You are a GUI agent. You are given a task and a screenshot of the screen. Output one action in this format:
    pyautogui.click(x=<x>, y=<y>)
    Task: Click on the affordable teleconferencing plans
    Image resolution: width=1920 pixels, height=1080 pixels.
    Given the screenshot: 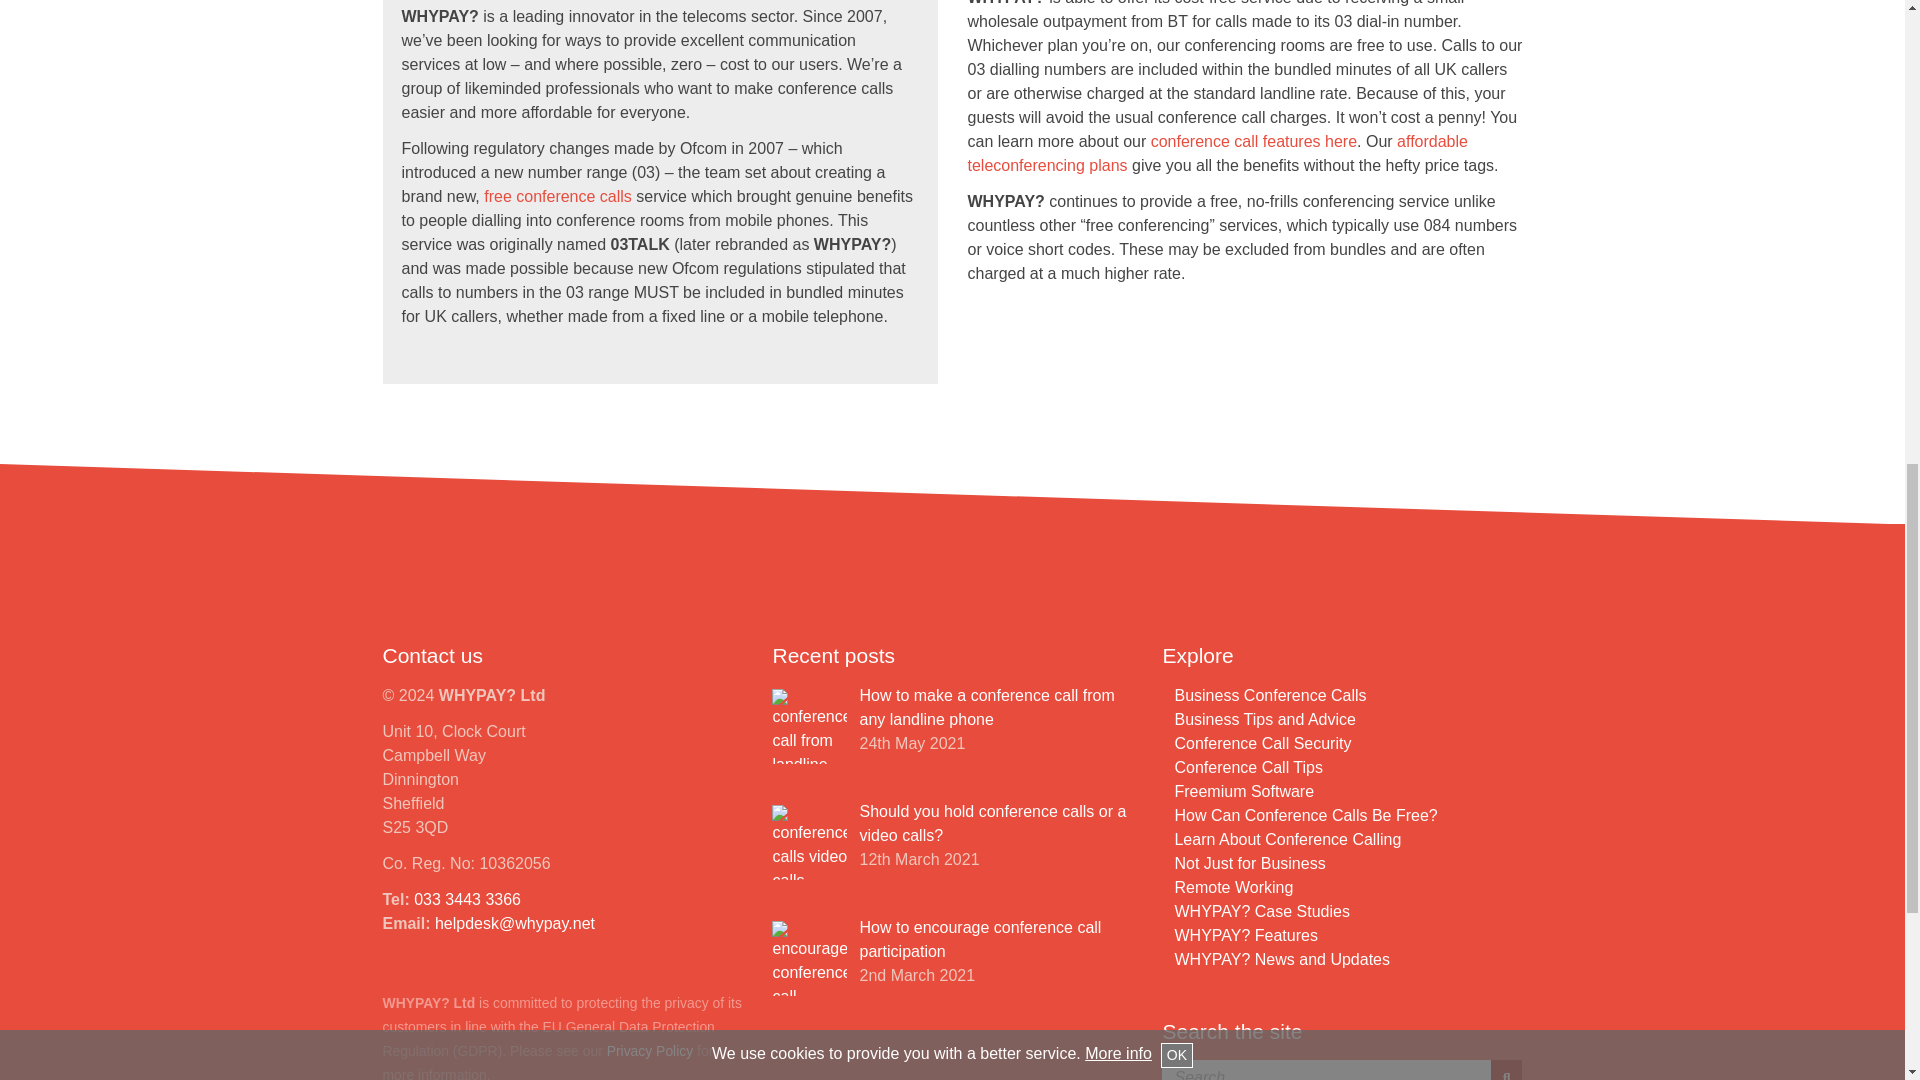 What is the action you would take?
    pyautogui.click(x=1218, y=152)
    